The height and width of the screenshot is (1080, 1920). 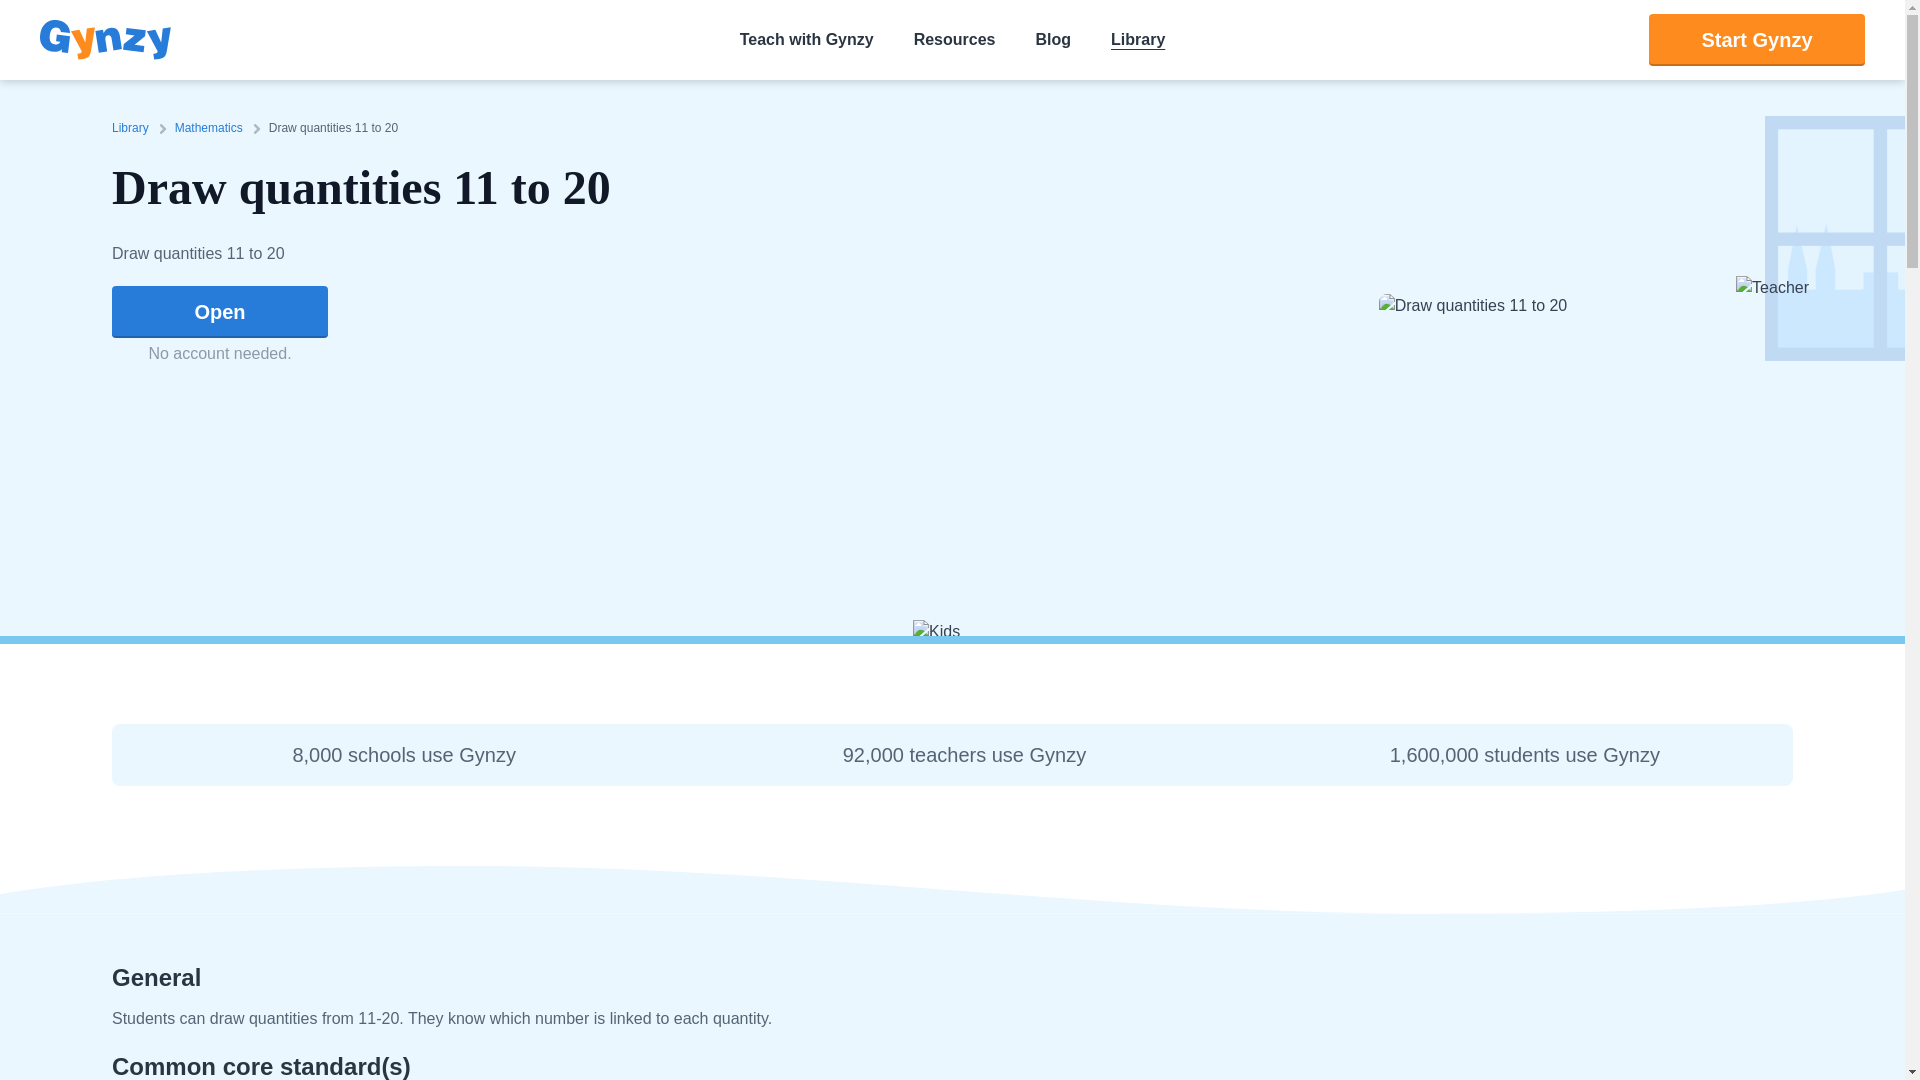 What do you see at coordinates (807, 40) in the screenshot?
I see `Teach with Gynzy` at bounding box center [807, 40].